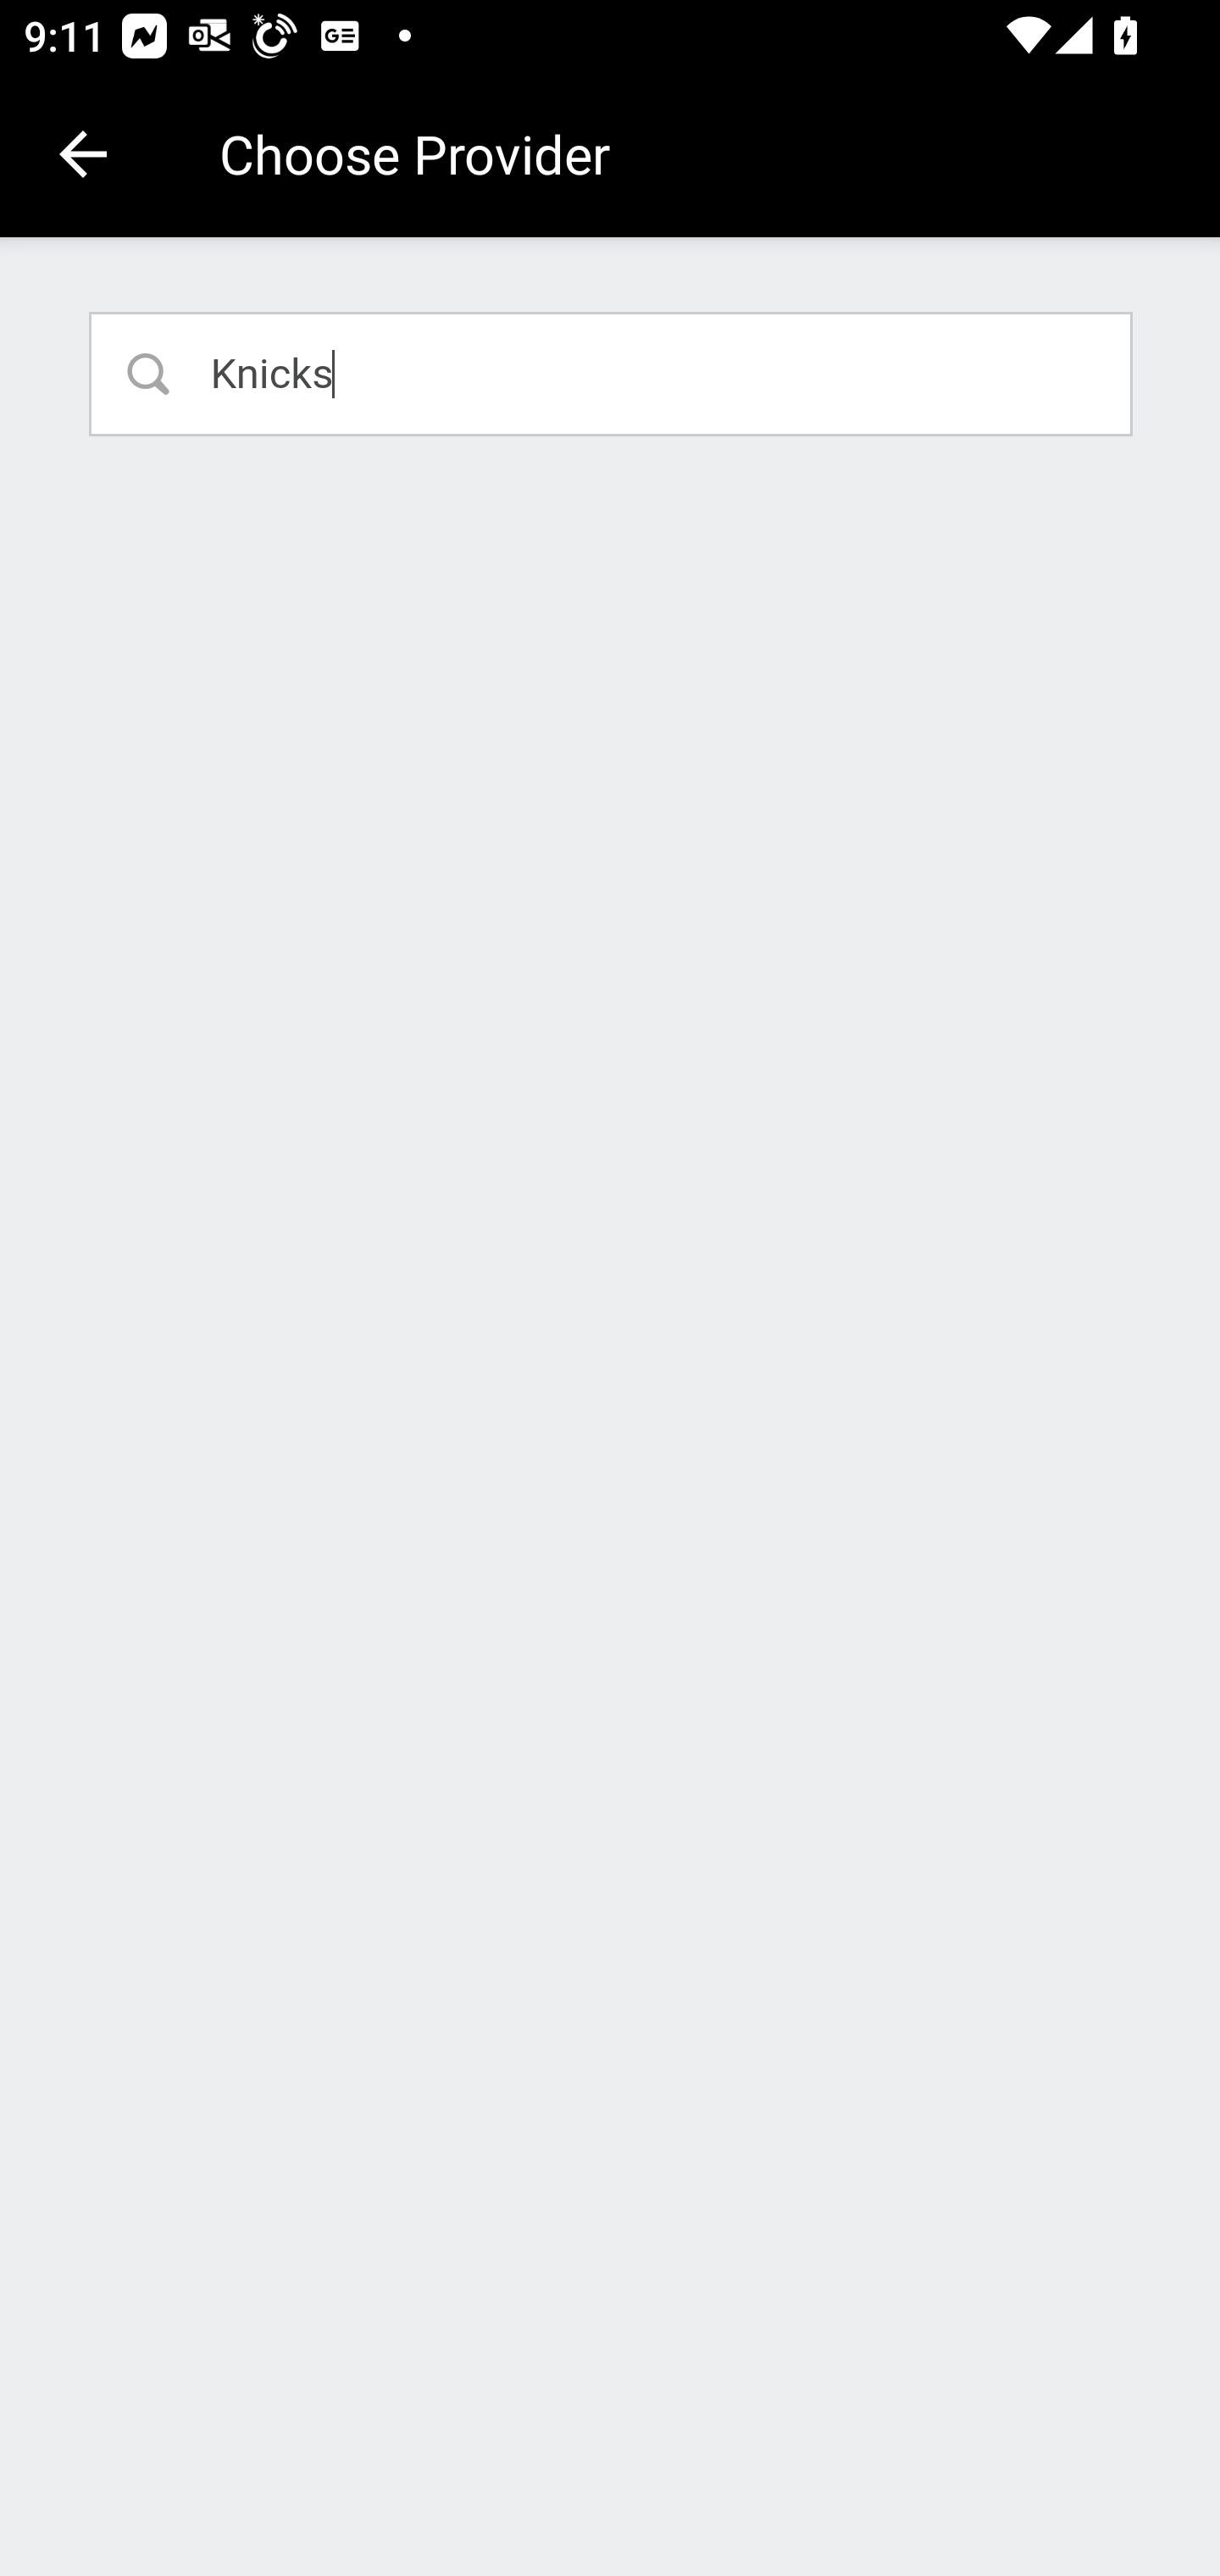 This screenshot has width=1220, height=2576. Describe the element at coordinates (612, 373) in the screenshot. I see `Knicks` at that location.